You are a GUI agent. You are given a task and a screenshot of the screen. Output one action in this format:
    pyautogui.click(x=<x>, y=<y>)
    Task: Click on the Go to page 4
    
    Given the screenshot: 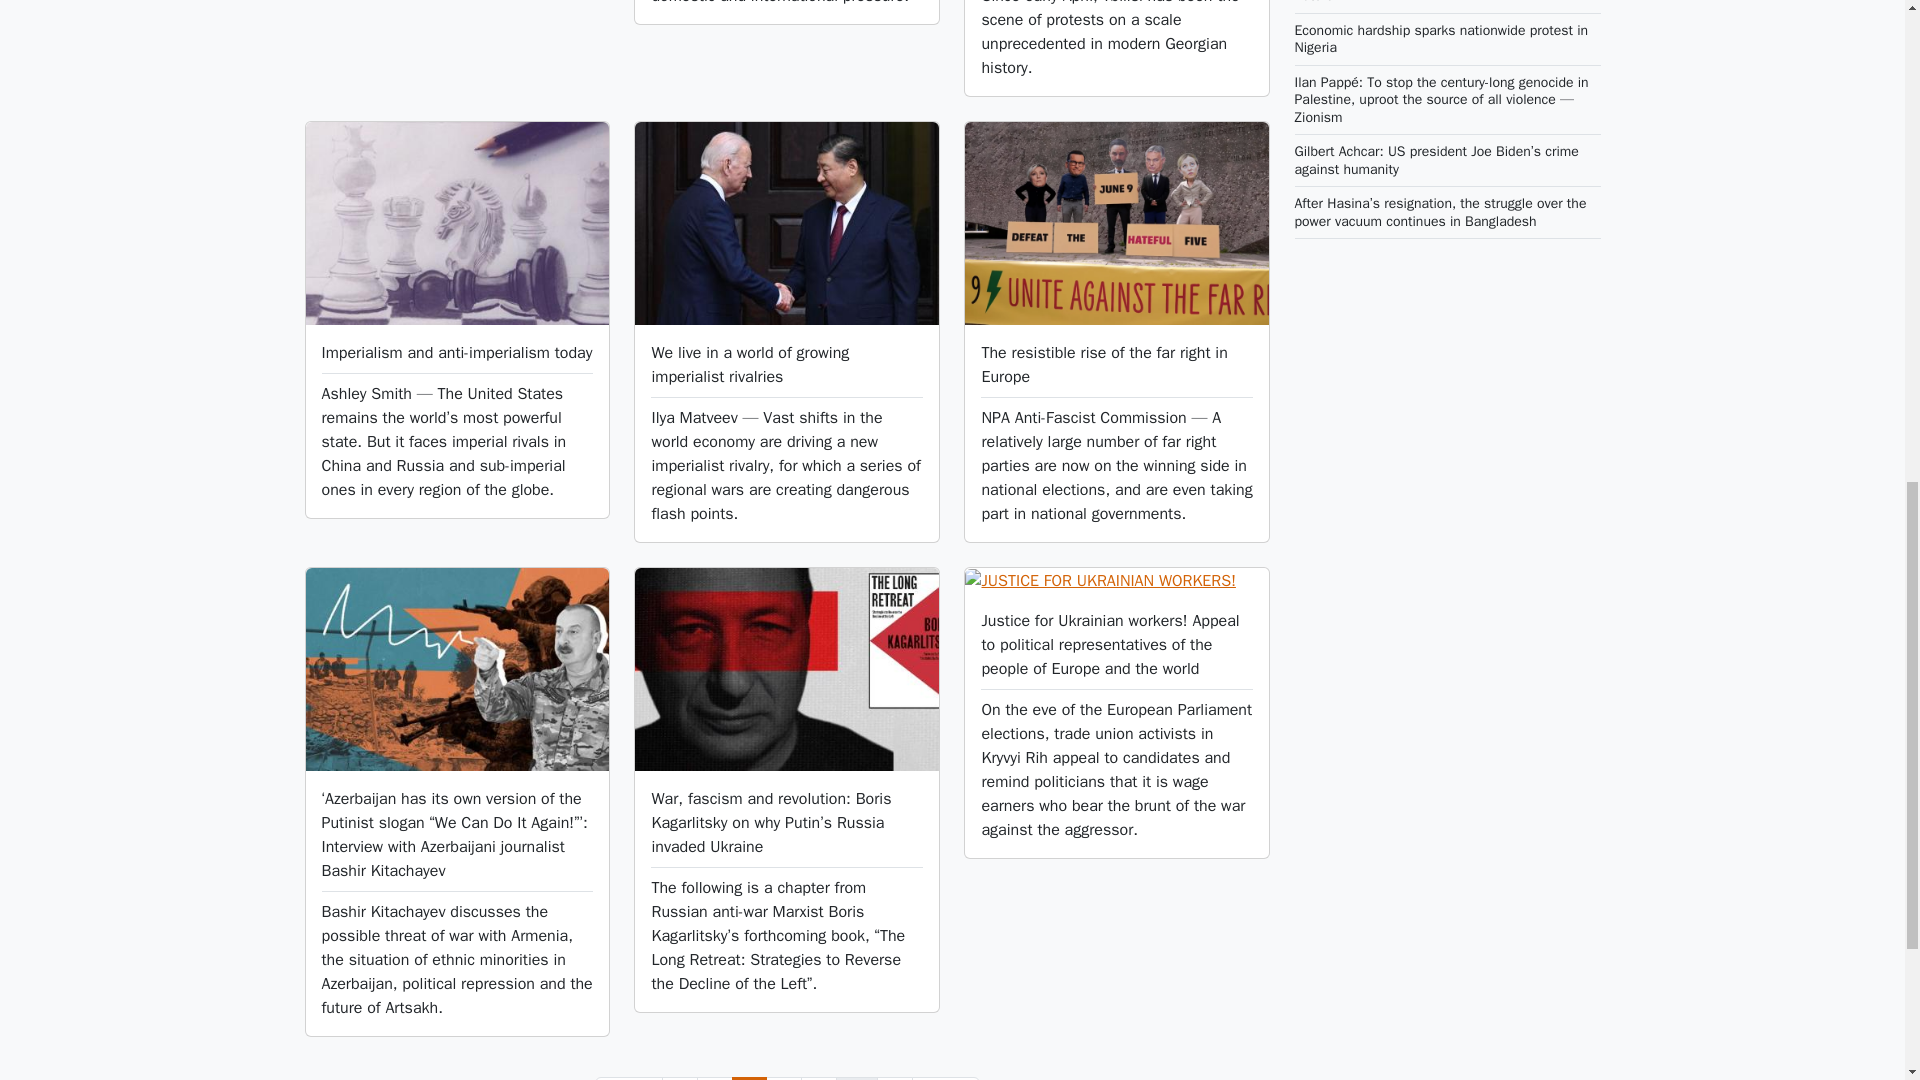 What is the action you would take?
    pyautogui.click(x=818, y=1078)
    